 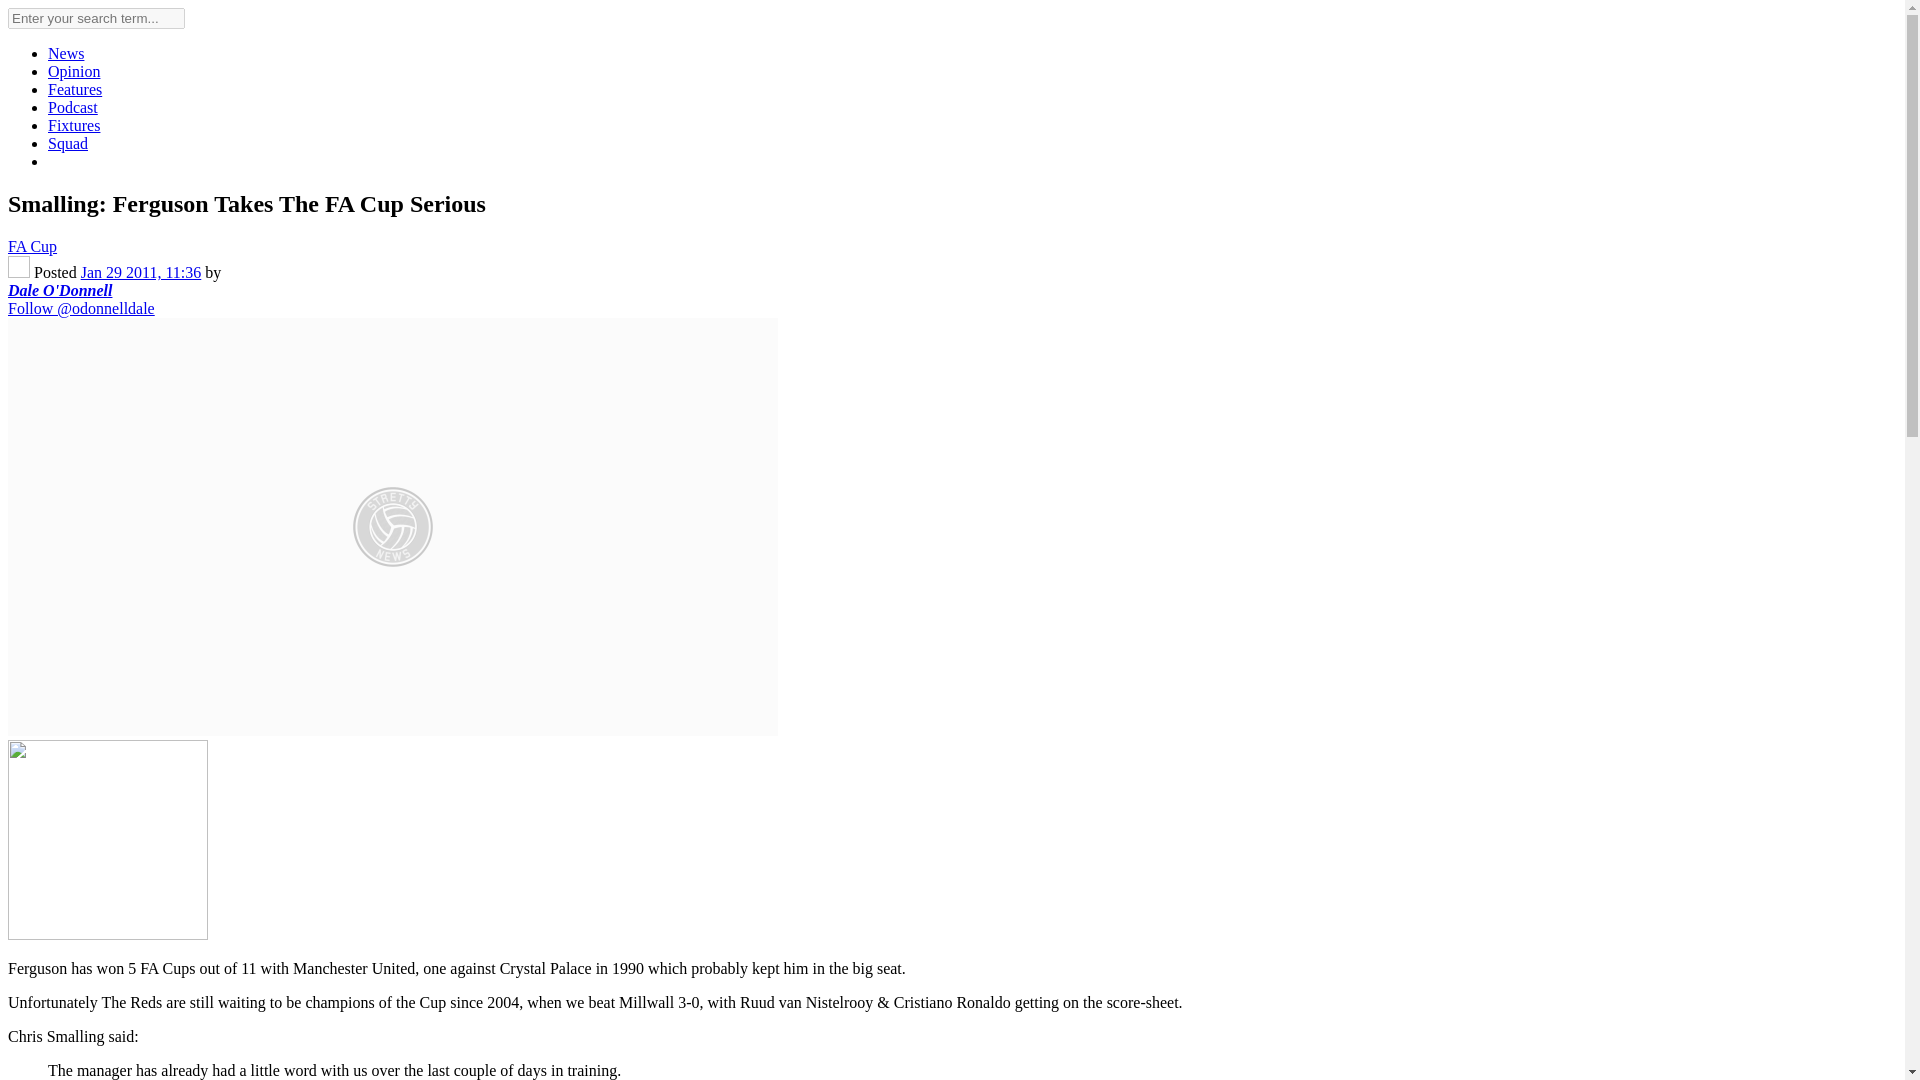 I want to click on FA Cup, so click(x=32, y=246).